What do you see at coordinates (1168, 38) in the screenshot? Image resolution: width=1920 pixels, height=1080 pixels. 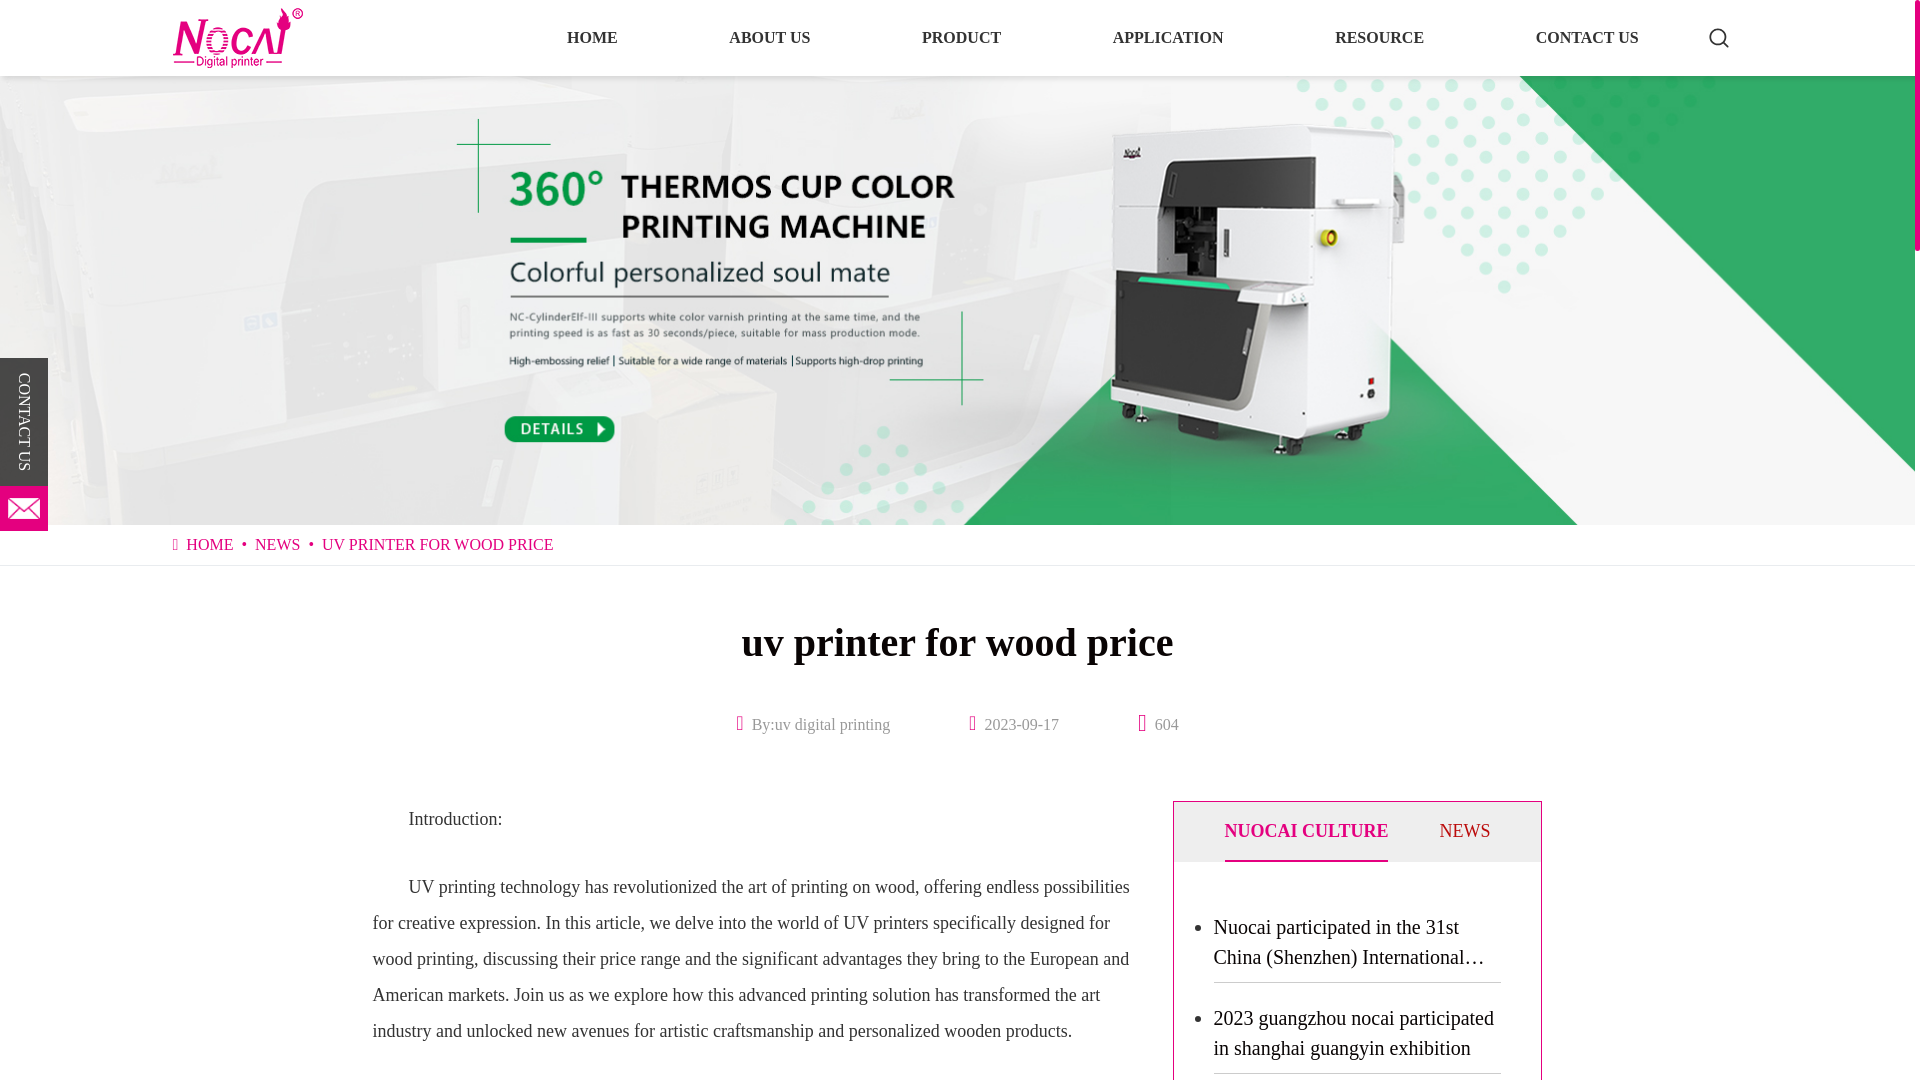 I see `APPLICATION` at bounding box center [1168, 38].